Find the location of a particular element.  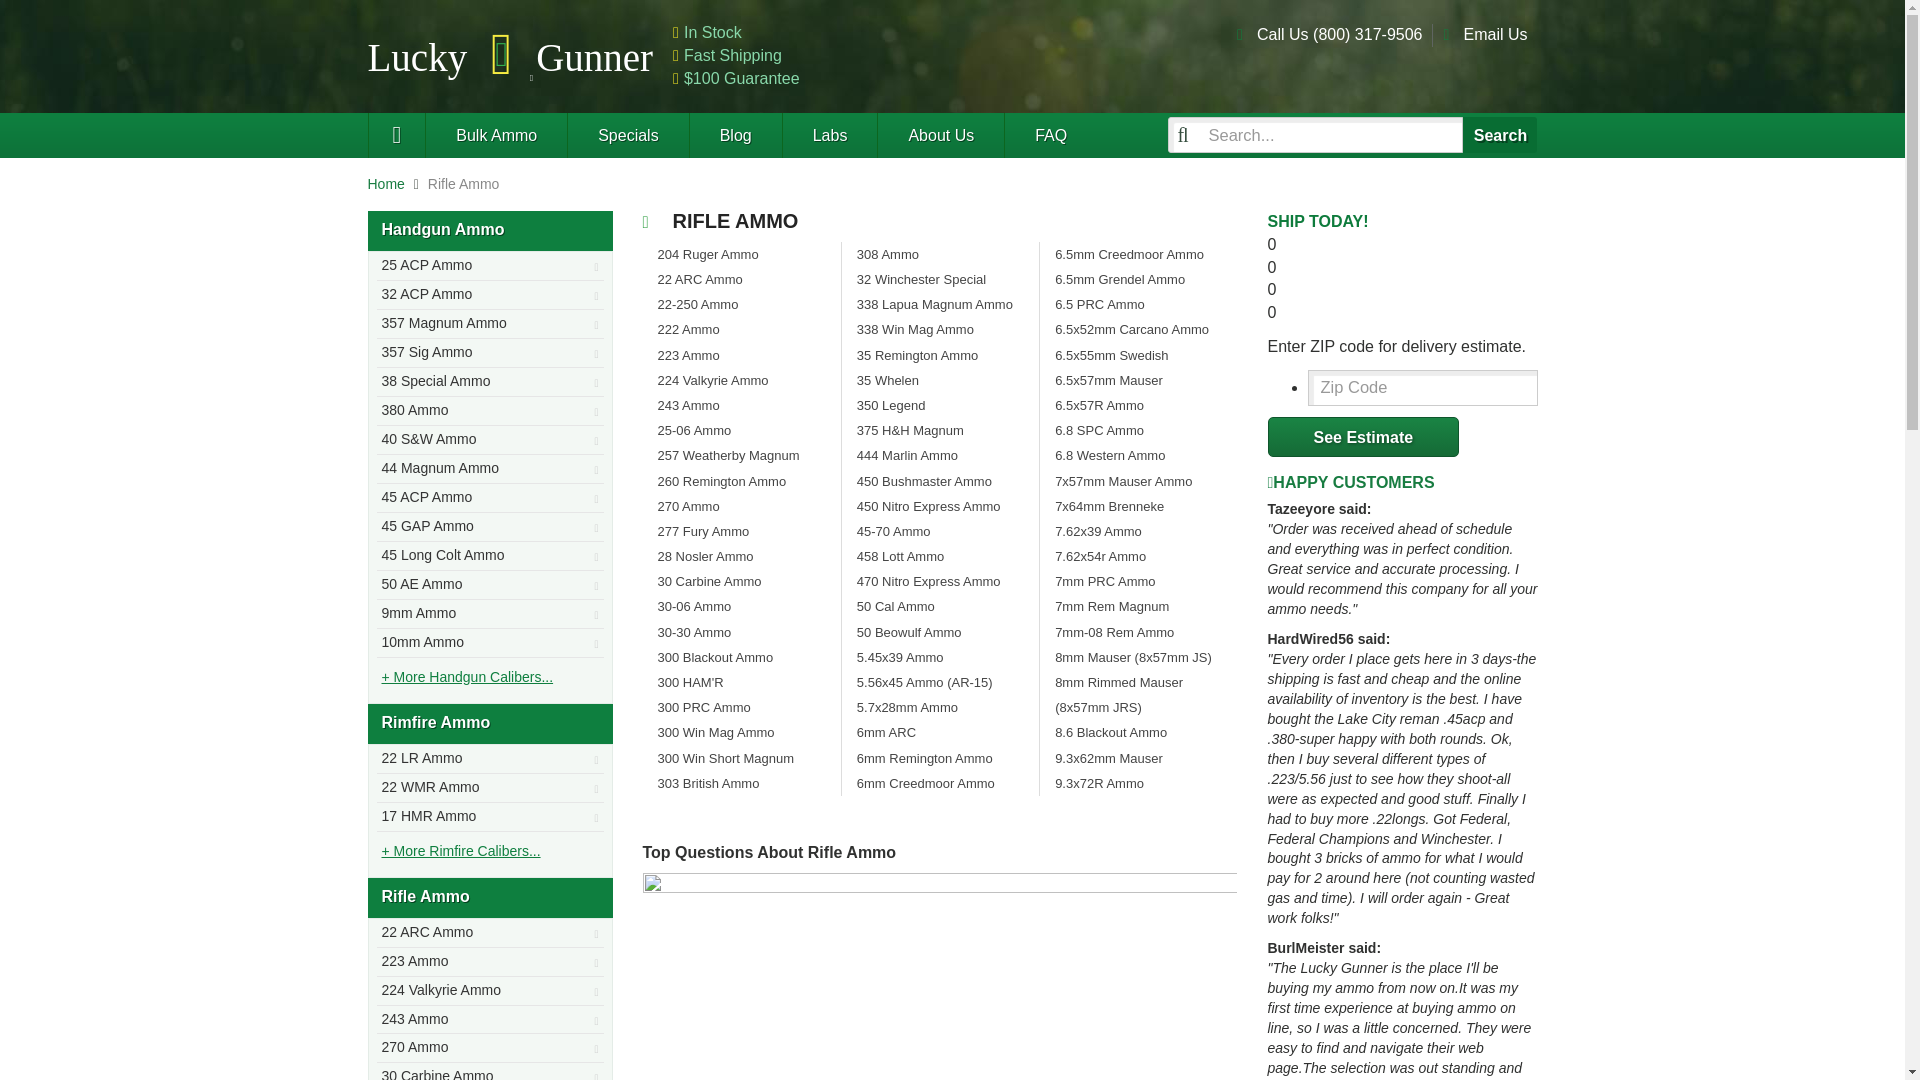

About Lucky Gunner is located at coordinates (940, 135).